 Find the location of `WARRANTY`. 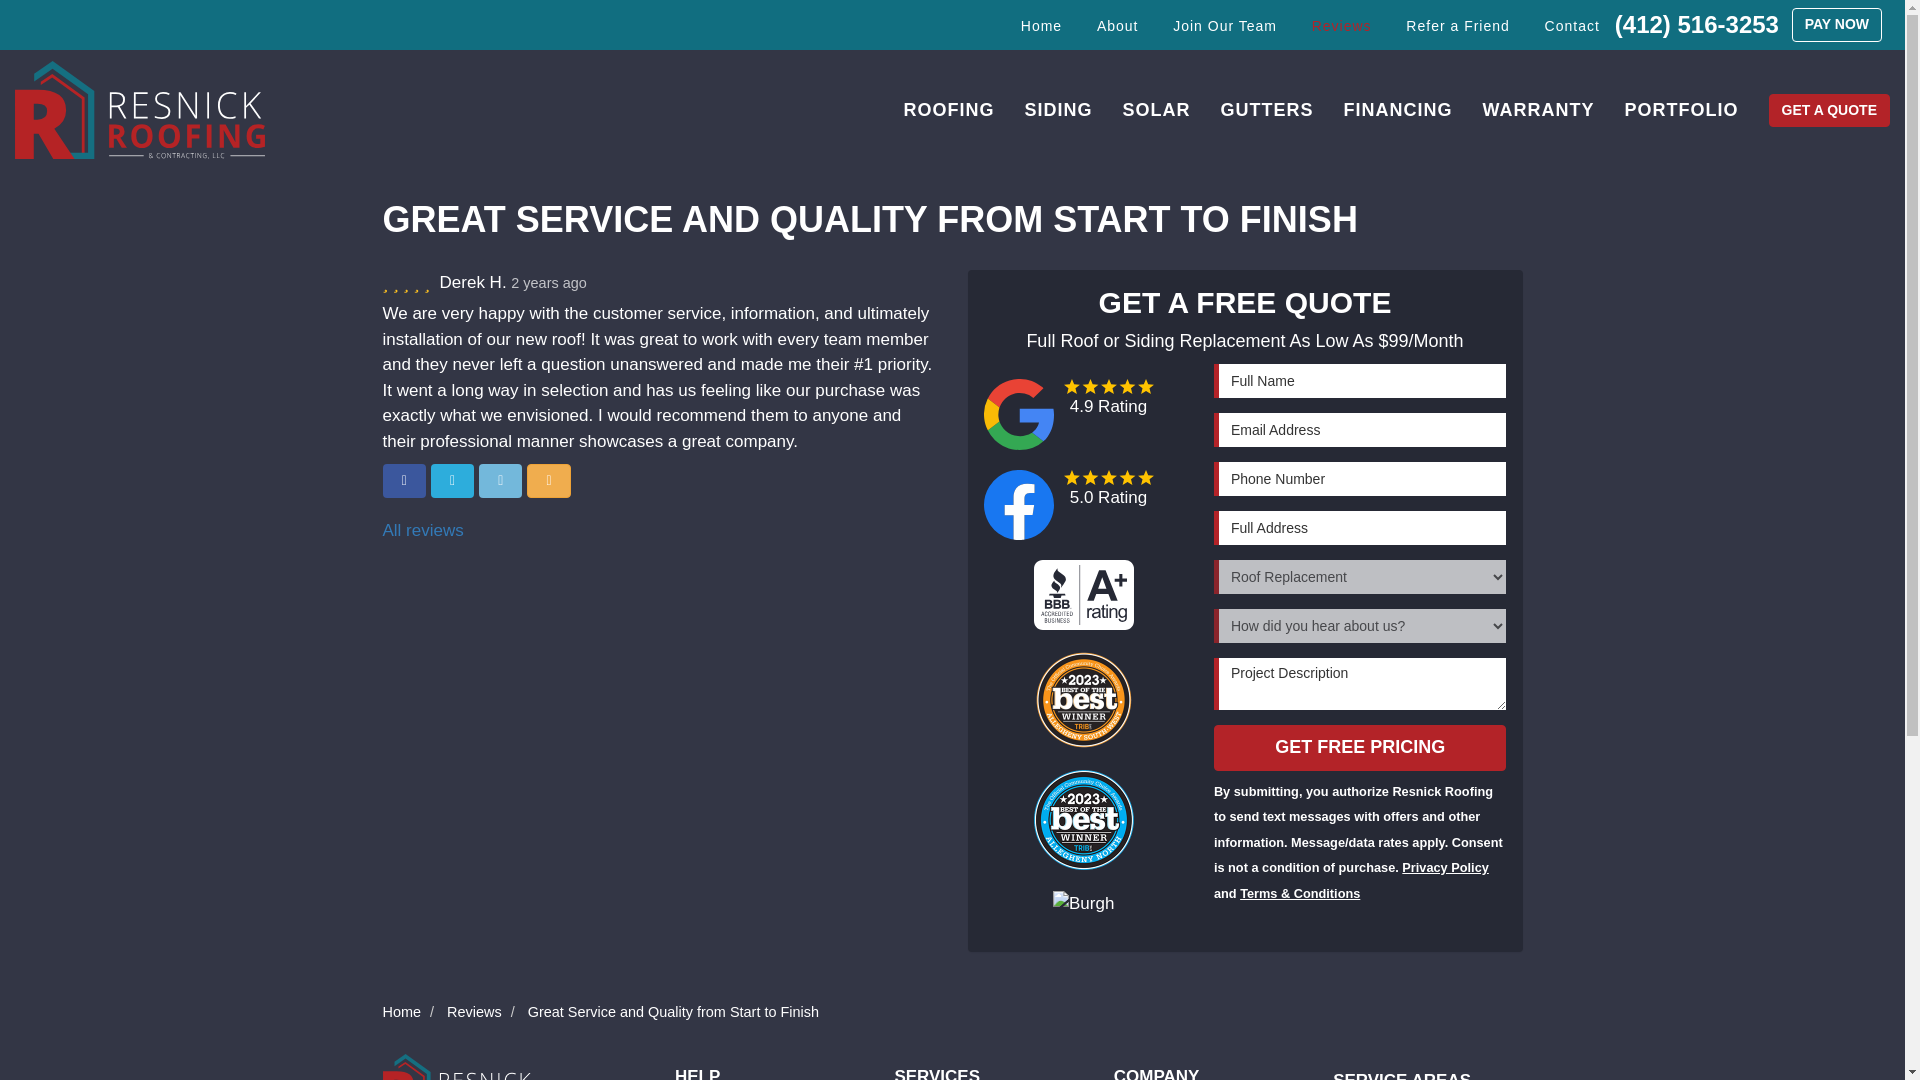

WARRANTY is located at coordinates (1539, 109).